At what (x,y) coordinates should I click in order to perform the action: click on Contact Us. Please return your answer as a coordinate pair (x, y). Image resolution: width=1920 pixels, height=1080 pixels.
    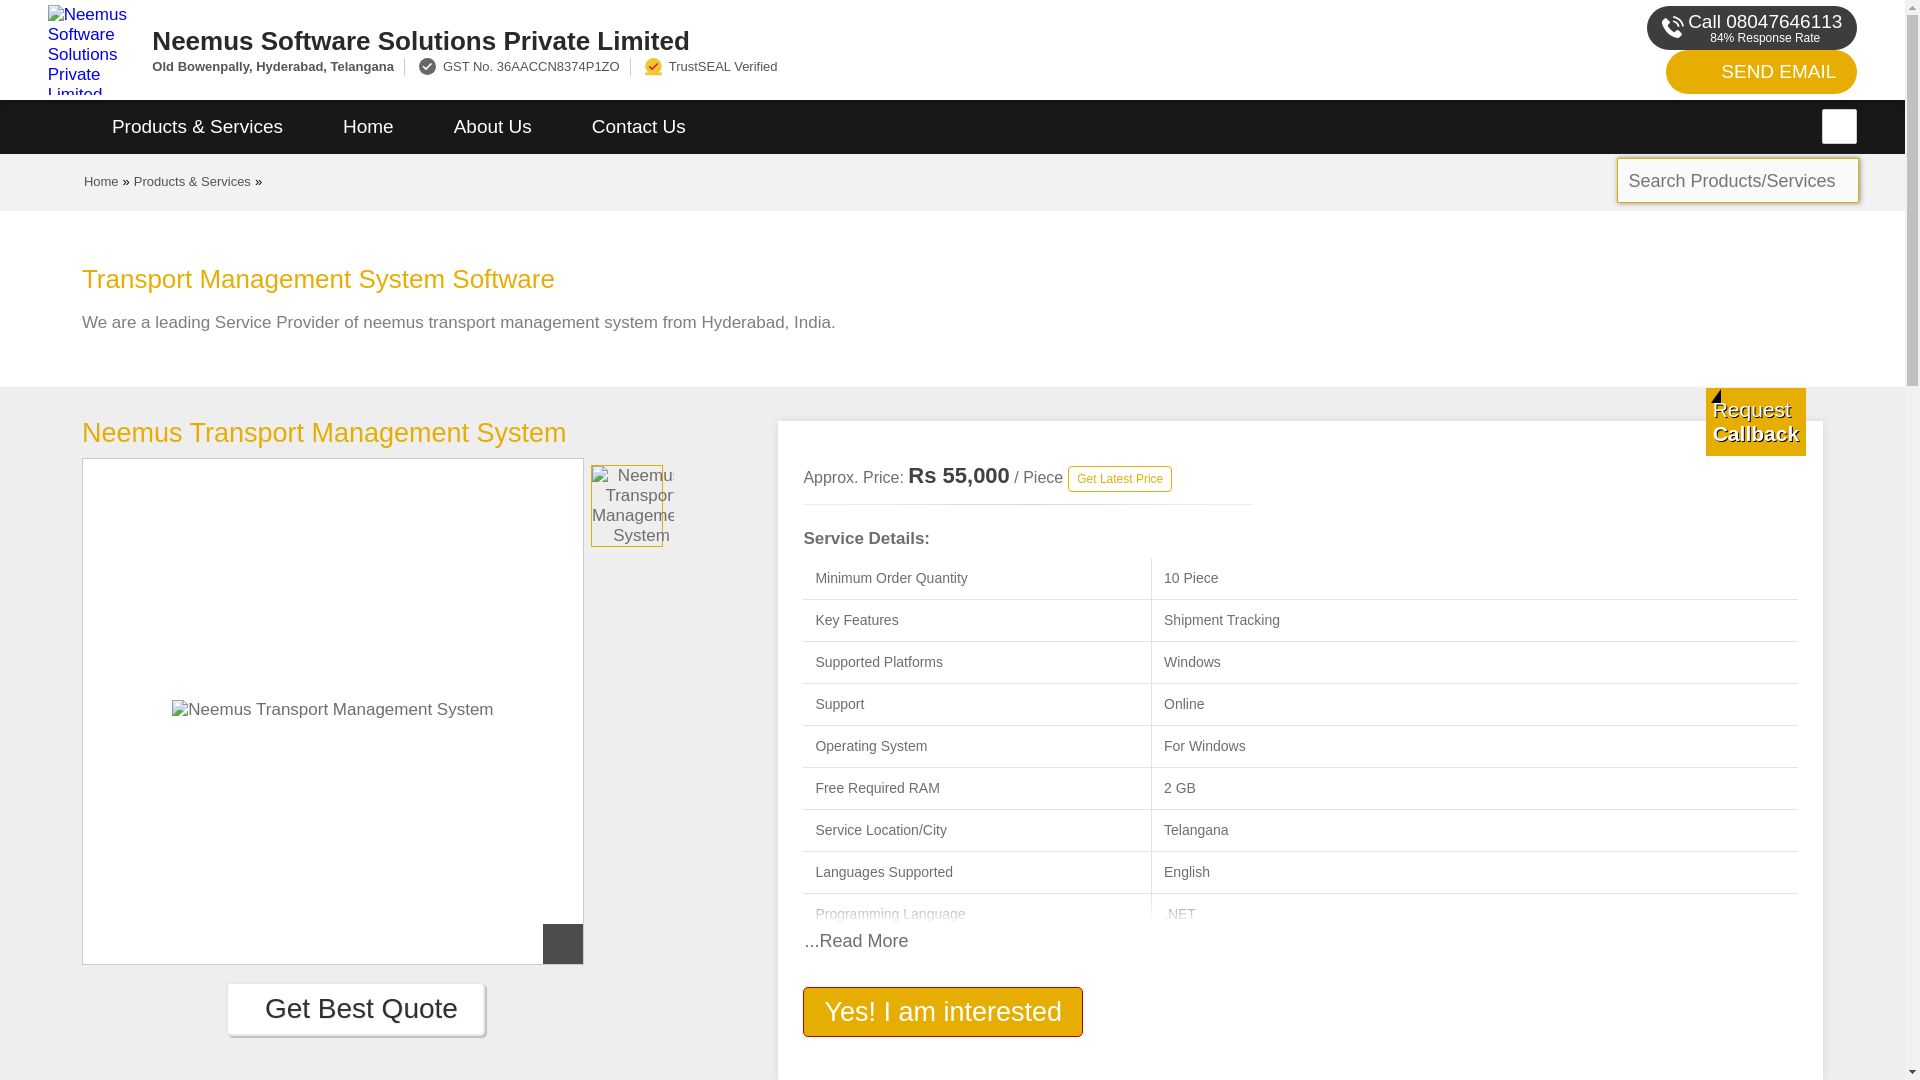
    Looking at the image, I should click on (639, 127).